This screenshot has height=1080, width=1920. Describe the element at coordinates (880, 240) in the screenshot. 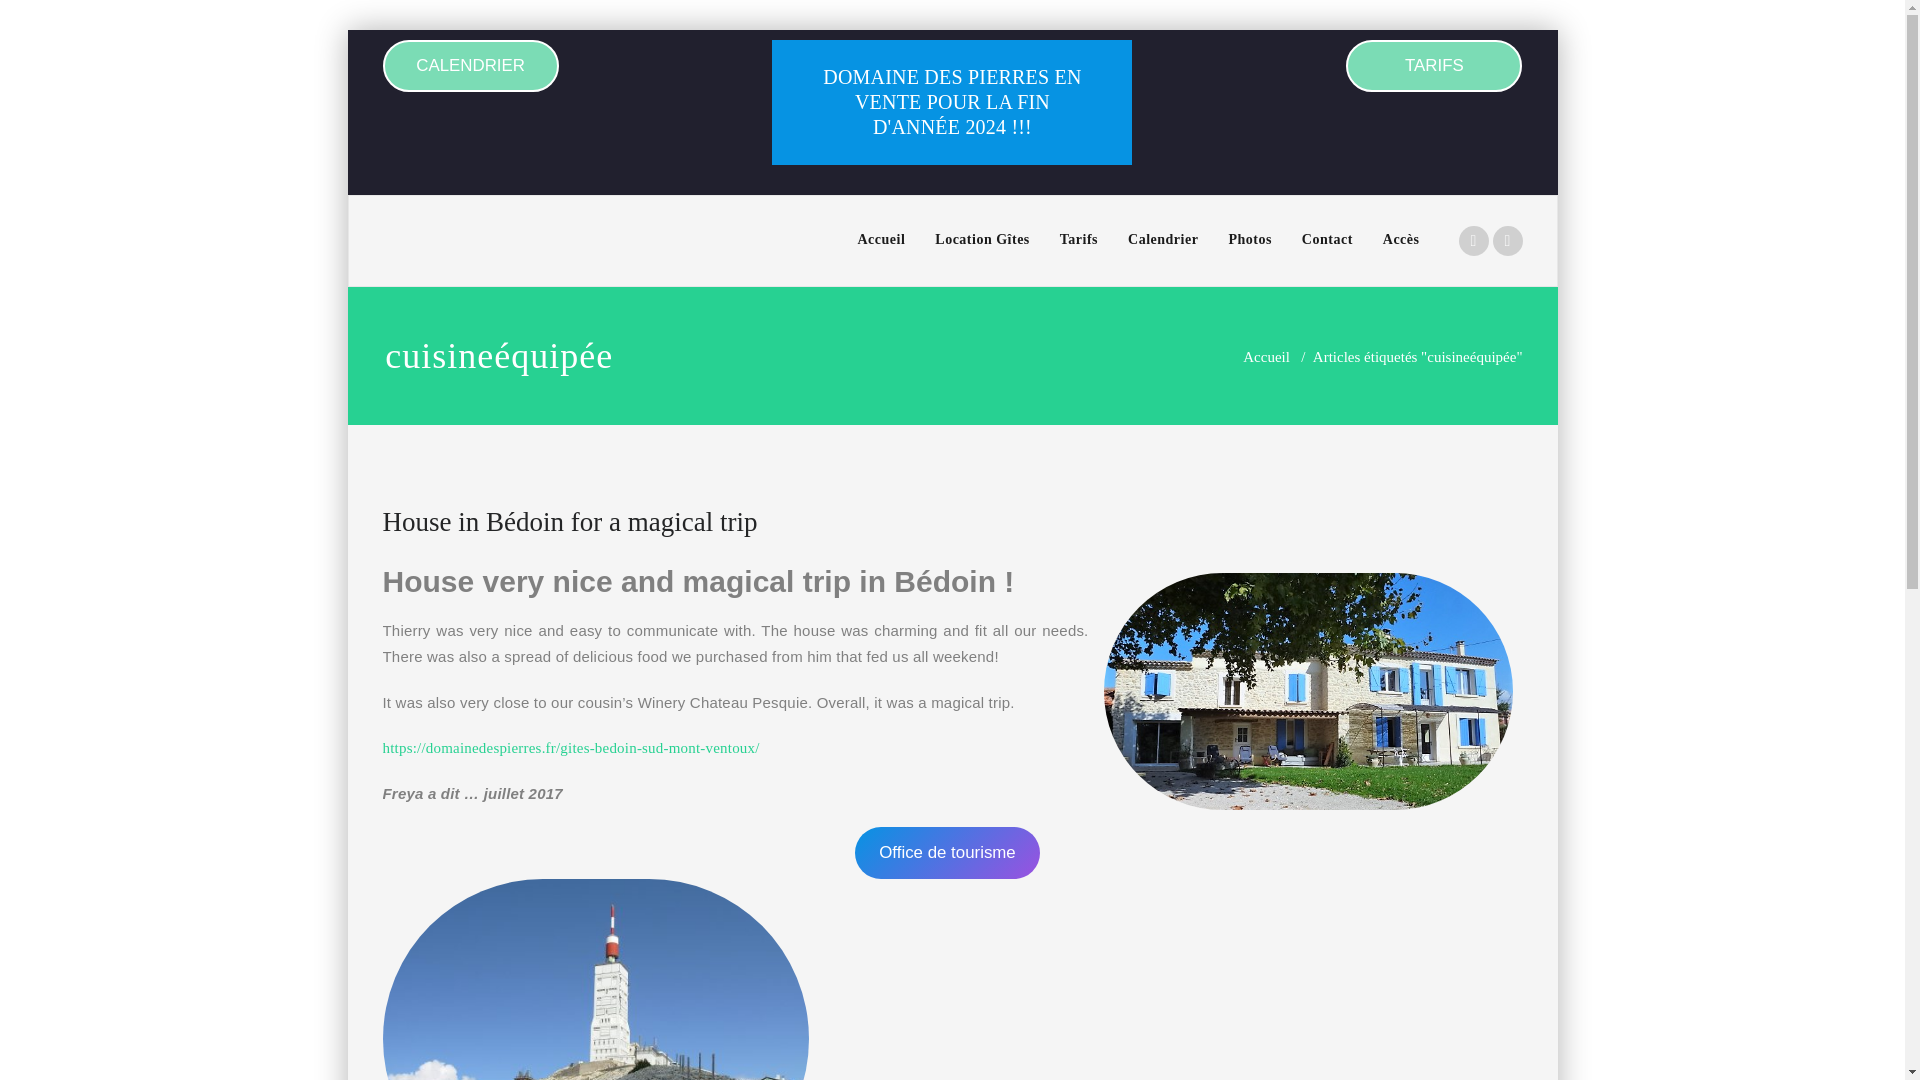

I see `Accueil` at that location.